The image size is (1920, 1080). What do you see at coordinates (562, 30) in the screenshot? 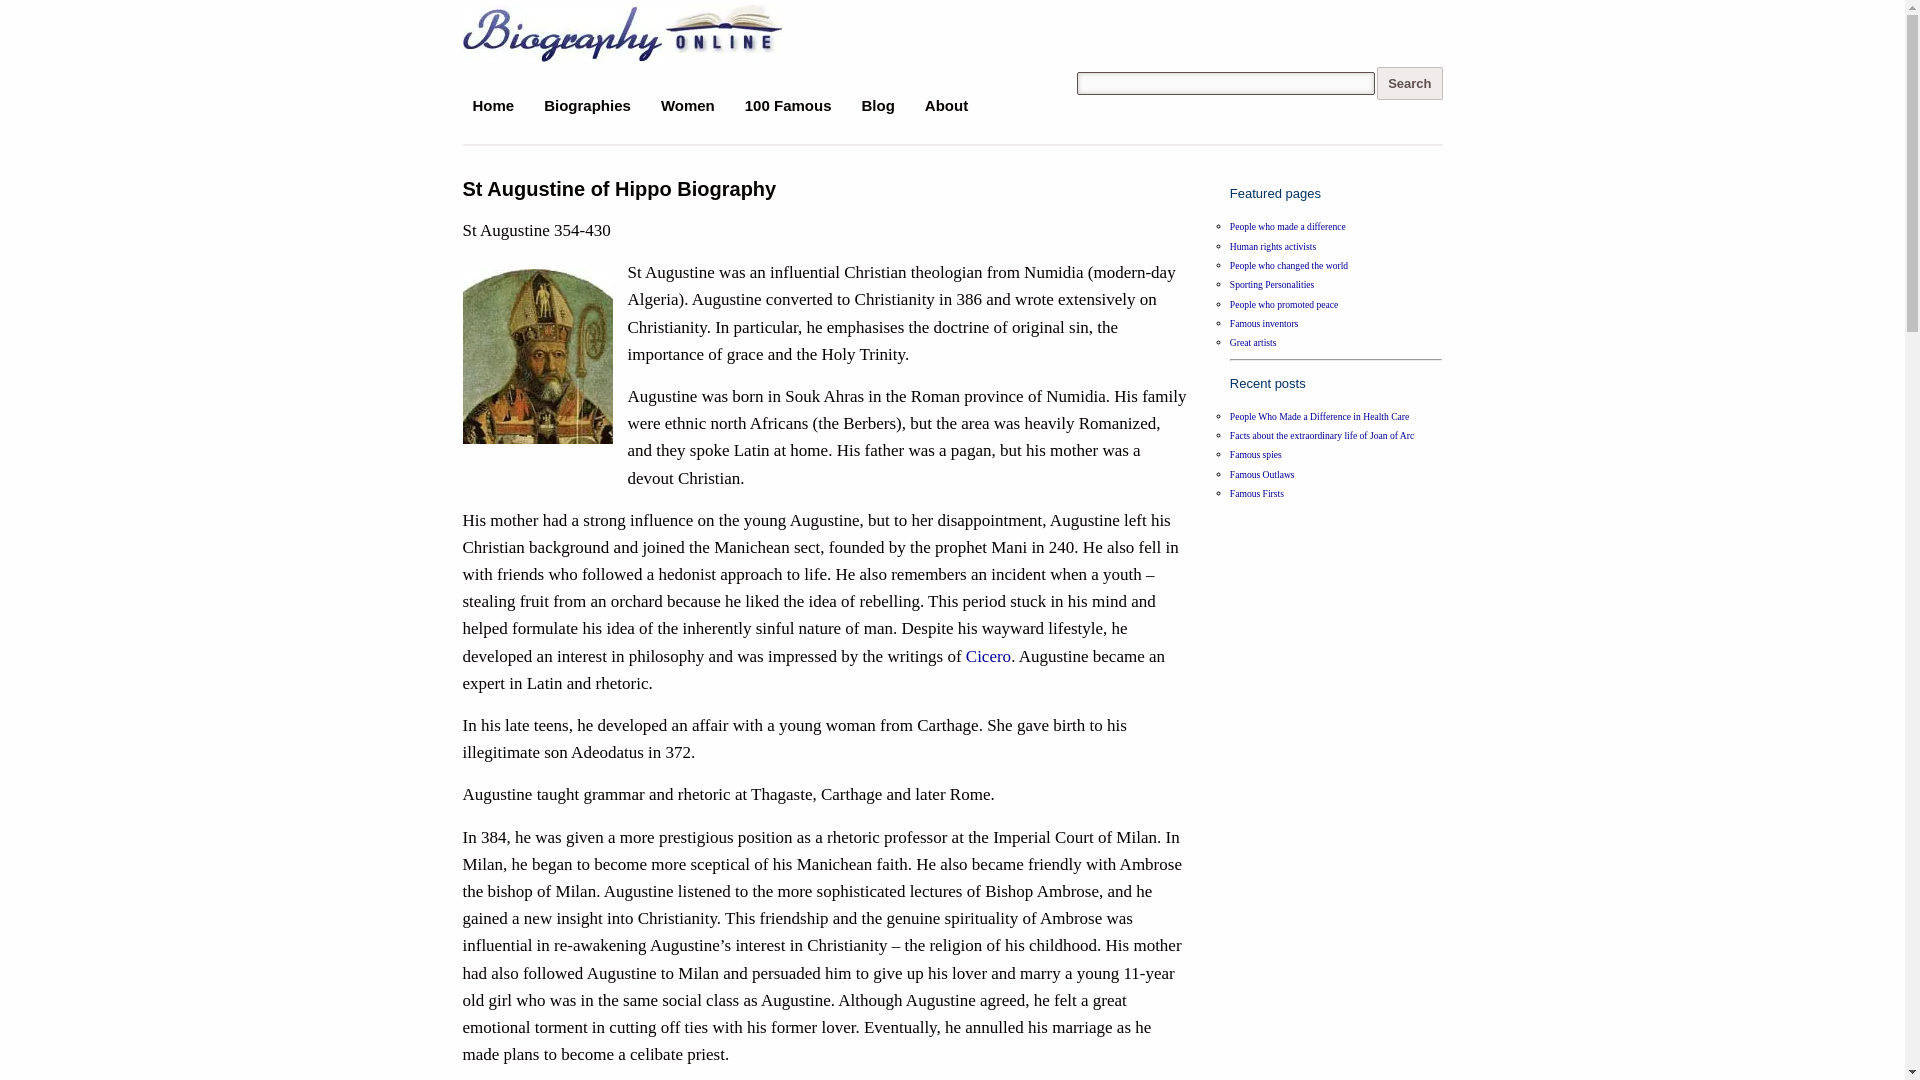
I see `Biography Online` at bounding box center [562, 30].